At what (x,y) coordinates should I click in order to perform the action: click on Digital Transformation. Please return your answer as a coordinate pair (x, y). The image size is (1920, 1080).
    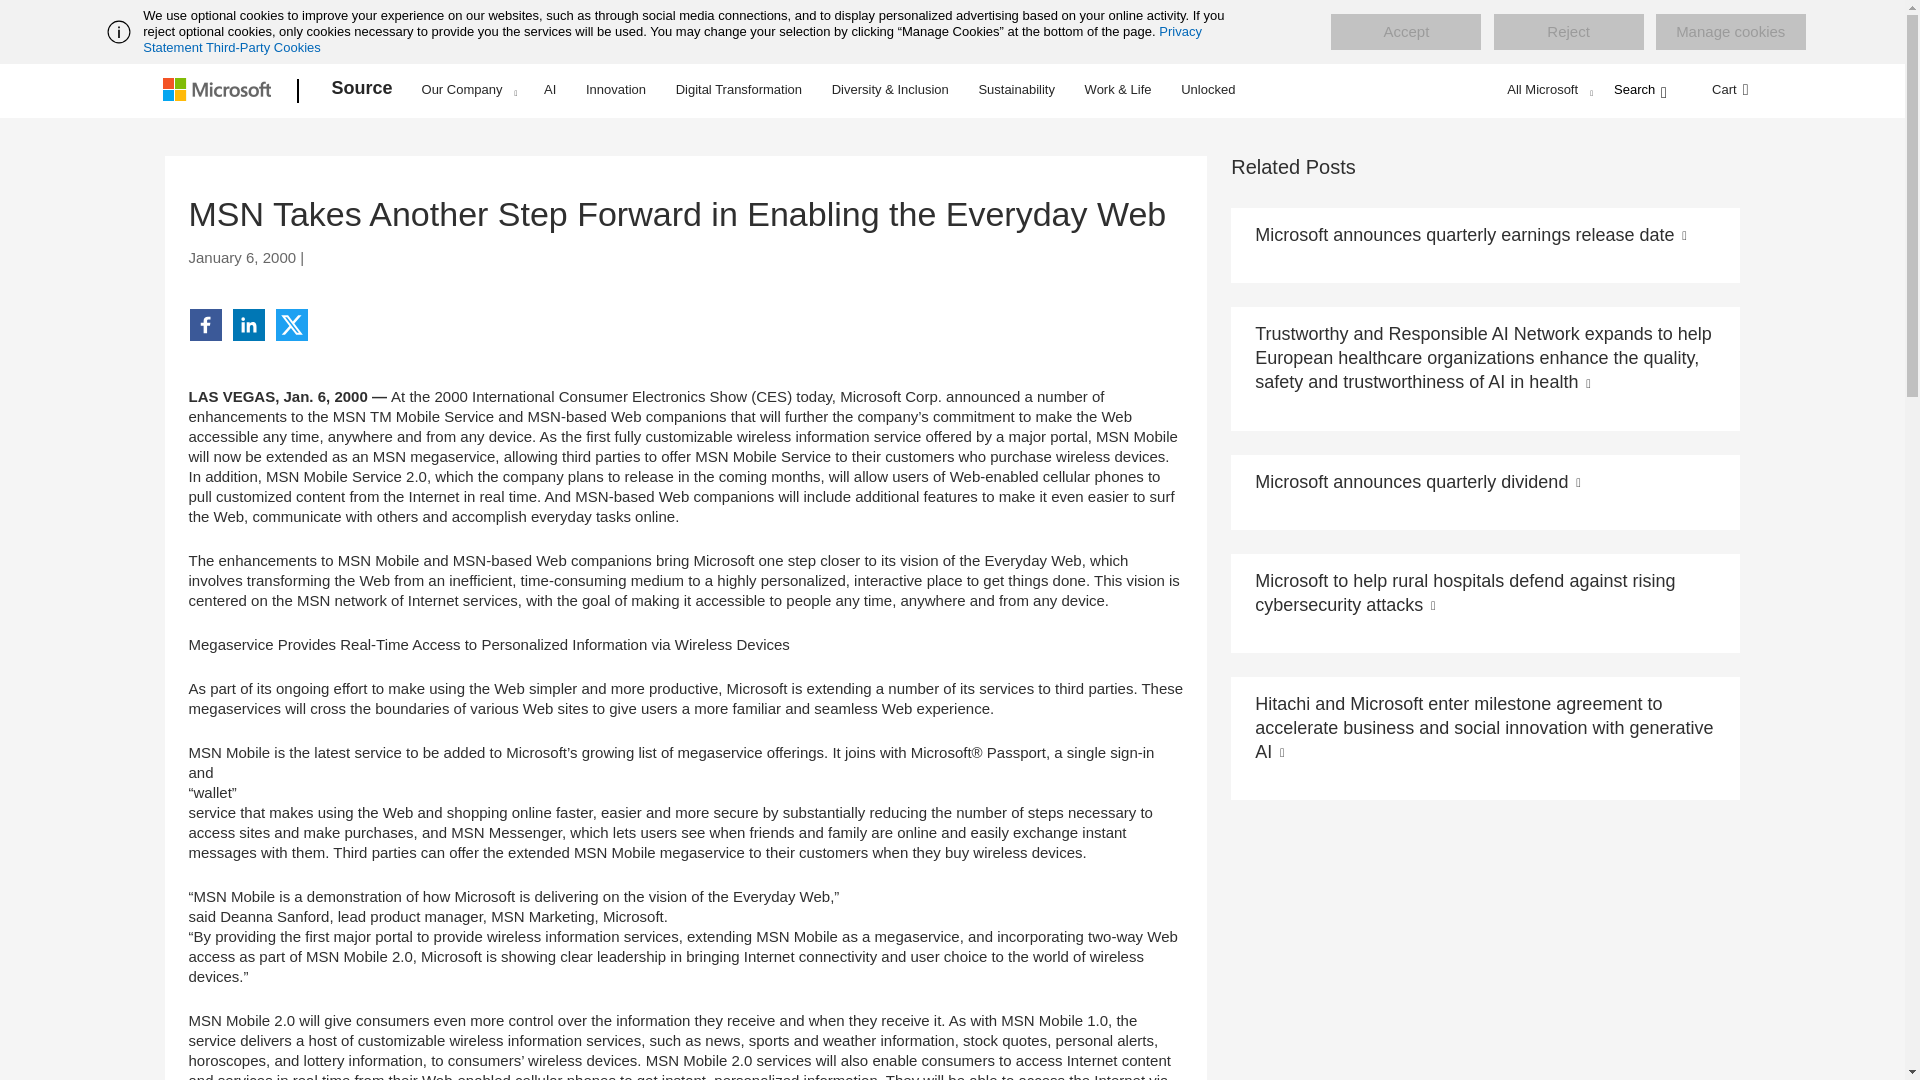
    Looking at the image, I should click on (738, 88).